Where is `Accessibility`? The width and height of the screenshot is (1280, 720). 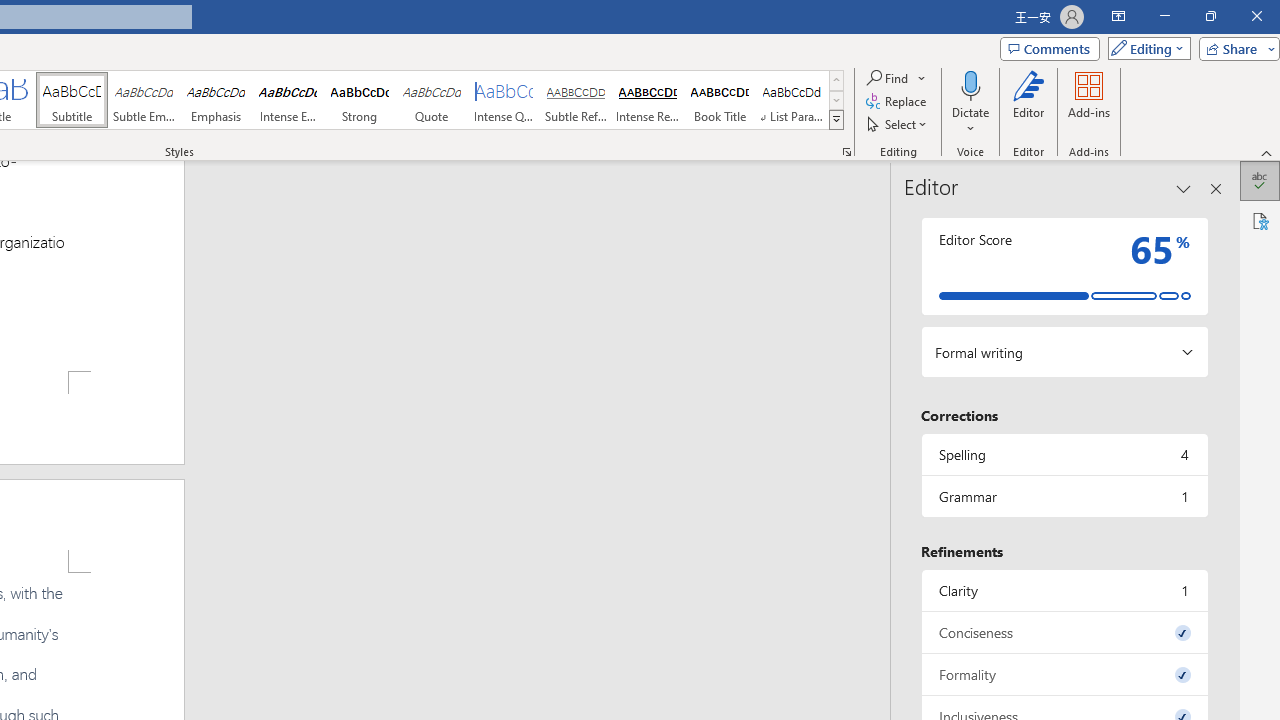
Accessibility is located at coordinates (1260, 220).